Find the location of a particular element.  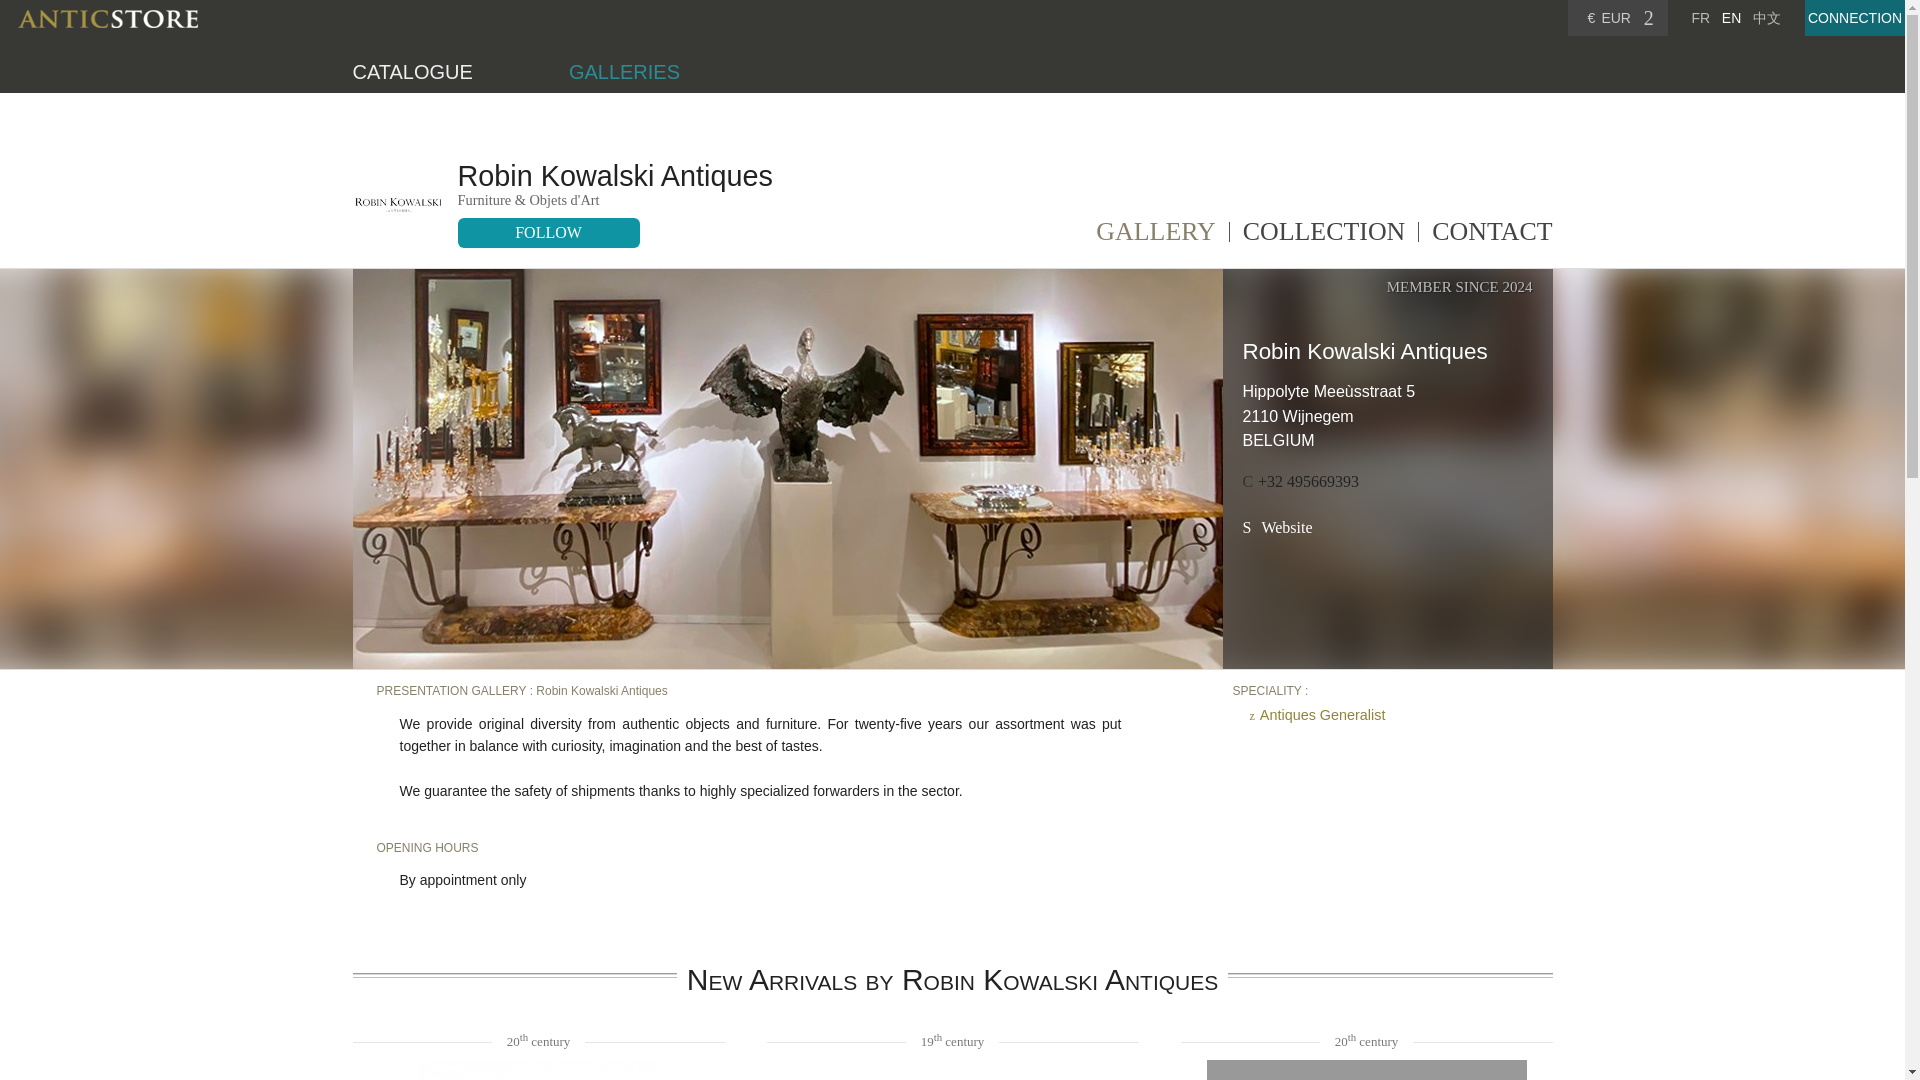

COLLECTION is located at coordinates (1324, 238).